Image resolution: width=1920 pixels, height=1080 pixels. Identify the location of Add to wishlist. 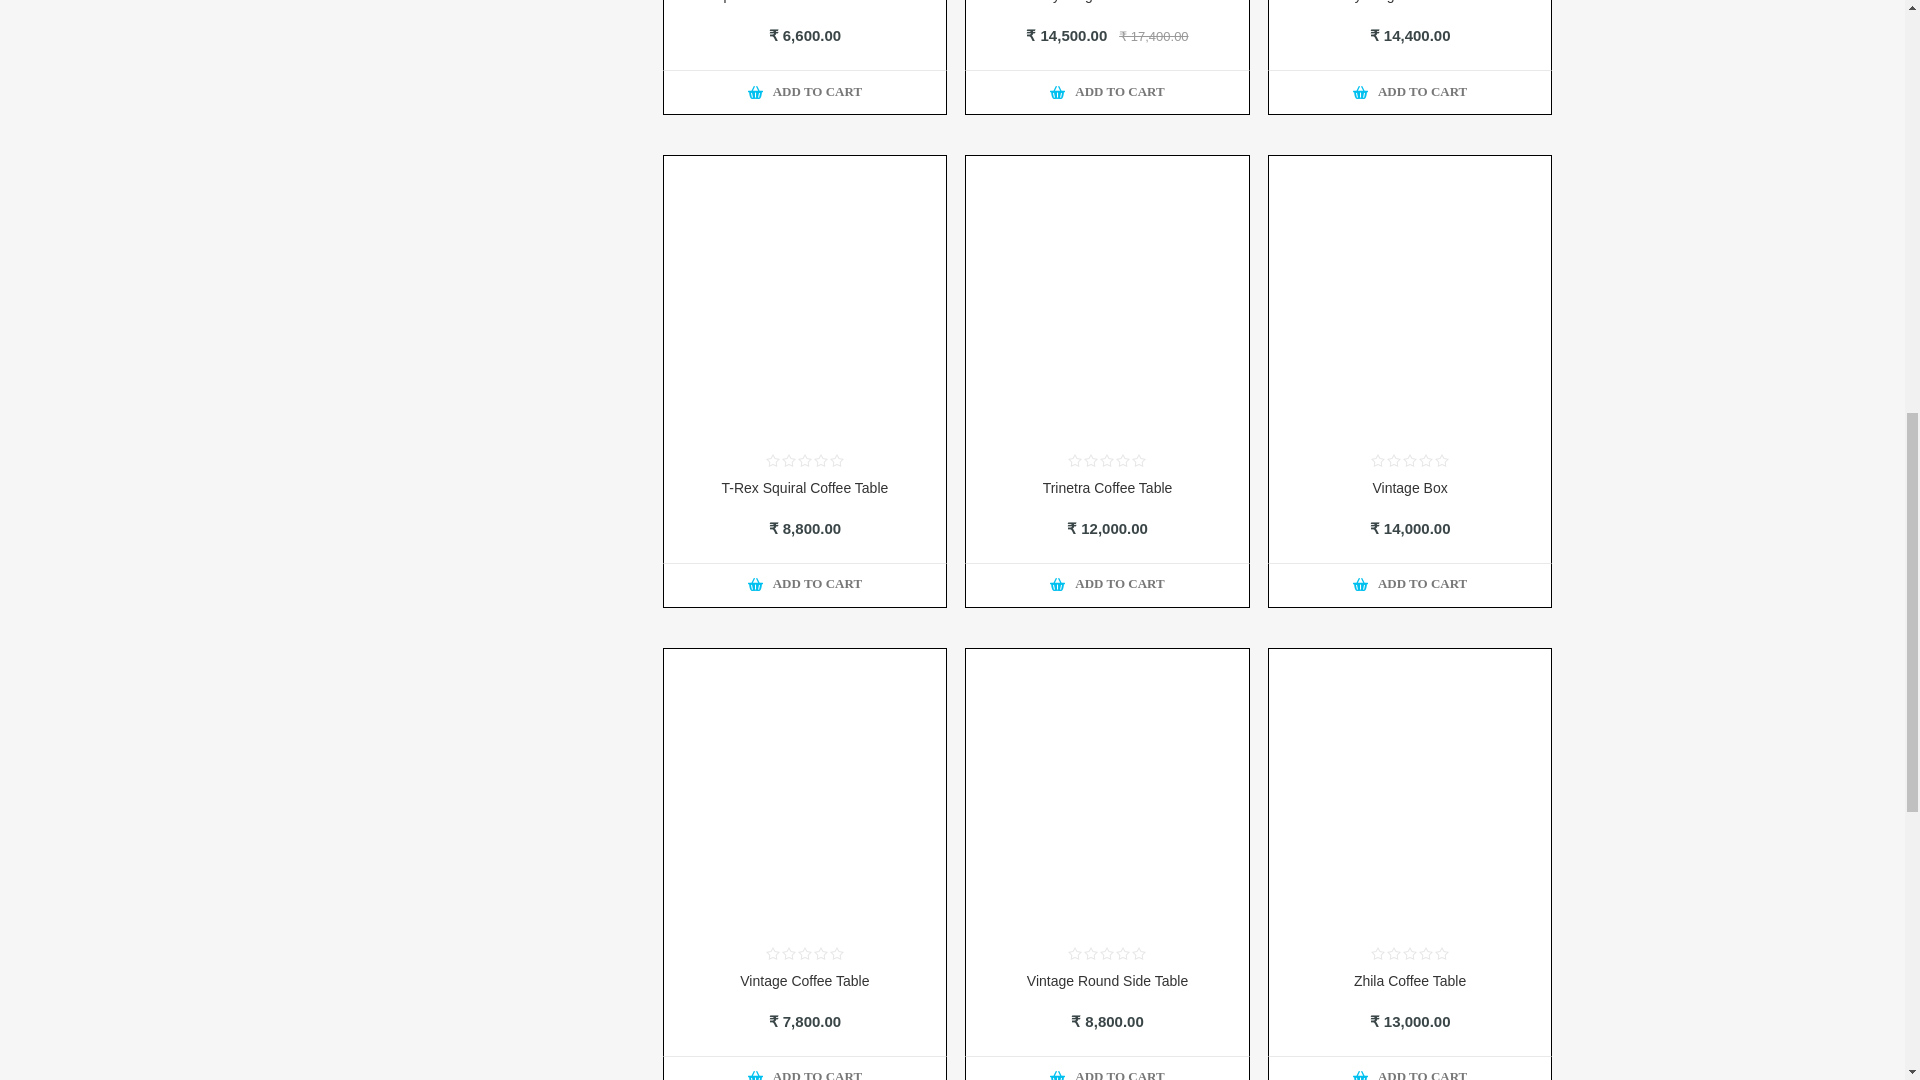
(827, 85).